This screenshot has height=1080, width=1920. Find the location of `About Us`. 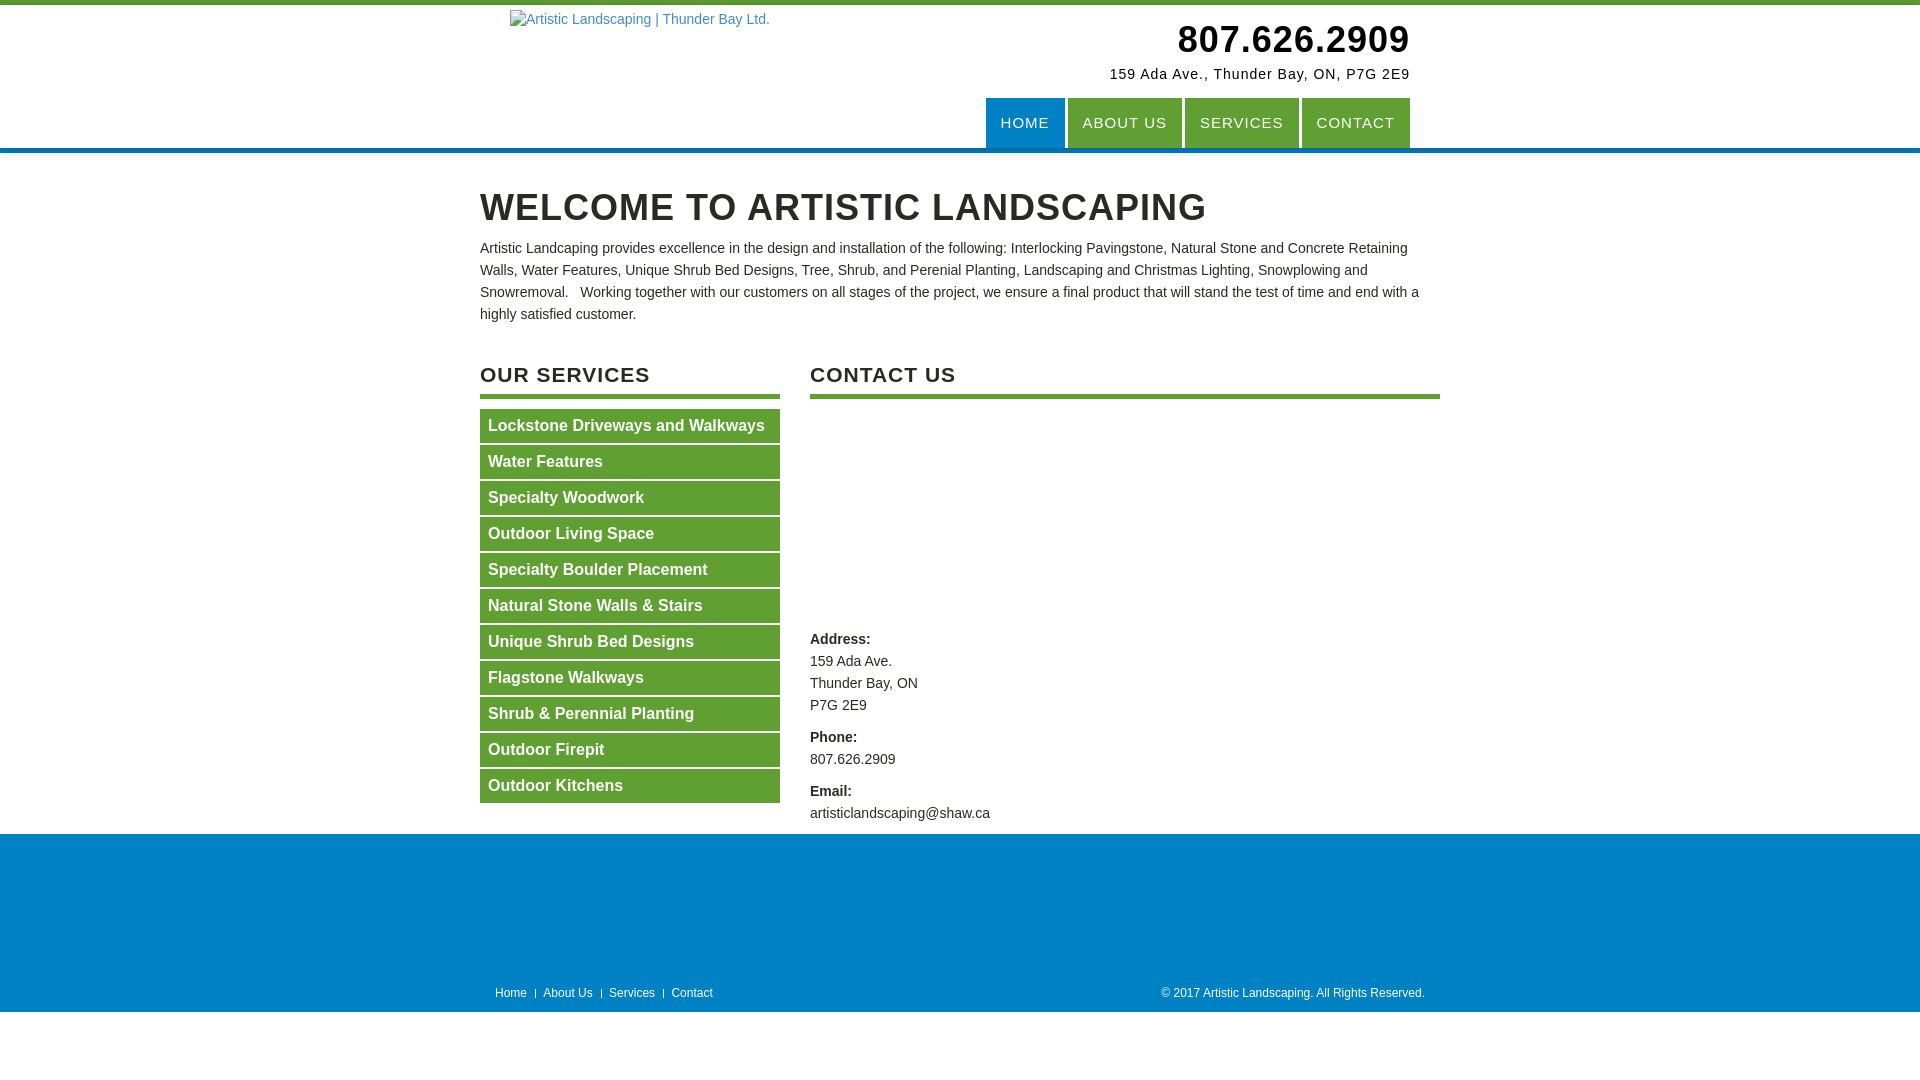

About Us is located at coordinates (568, 993).